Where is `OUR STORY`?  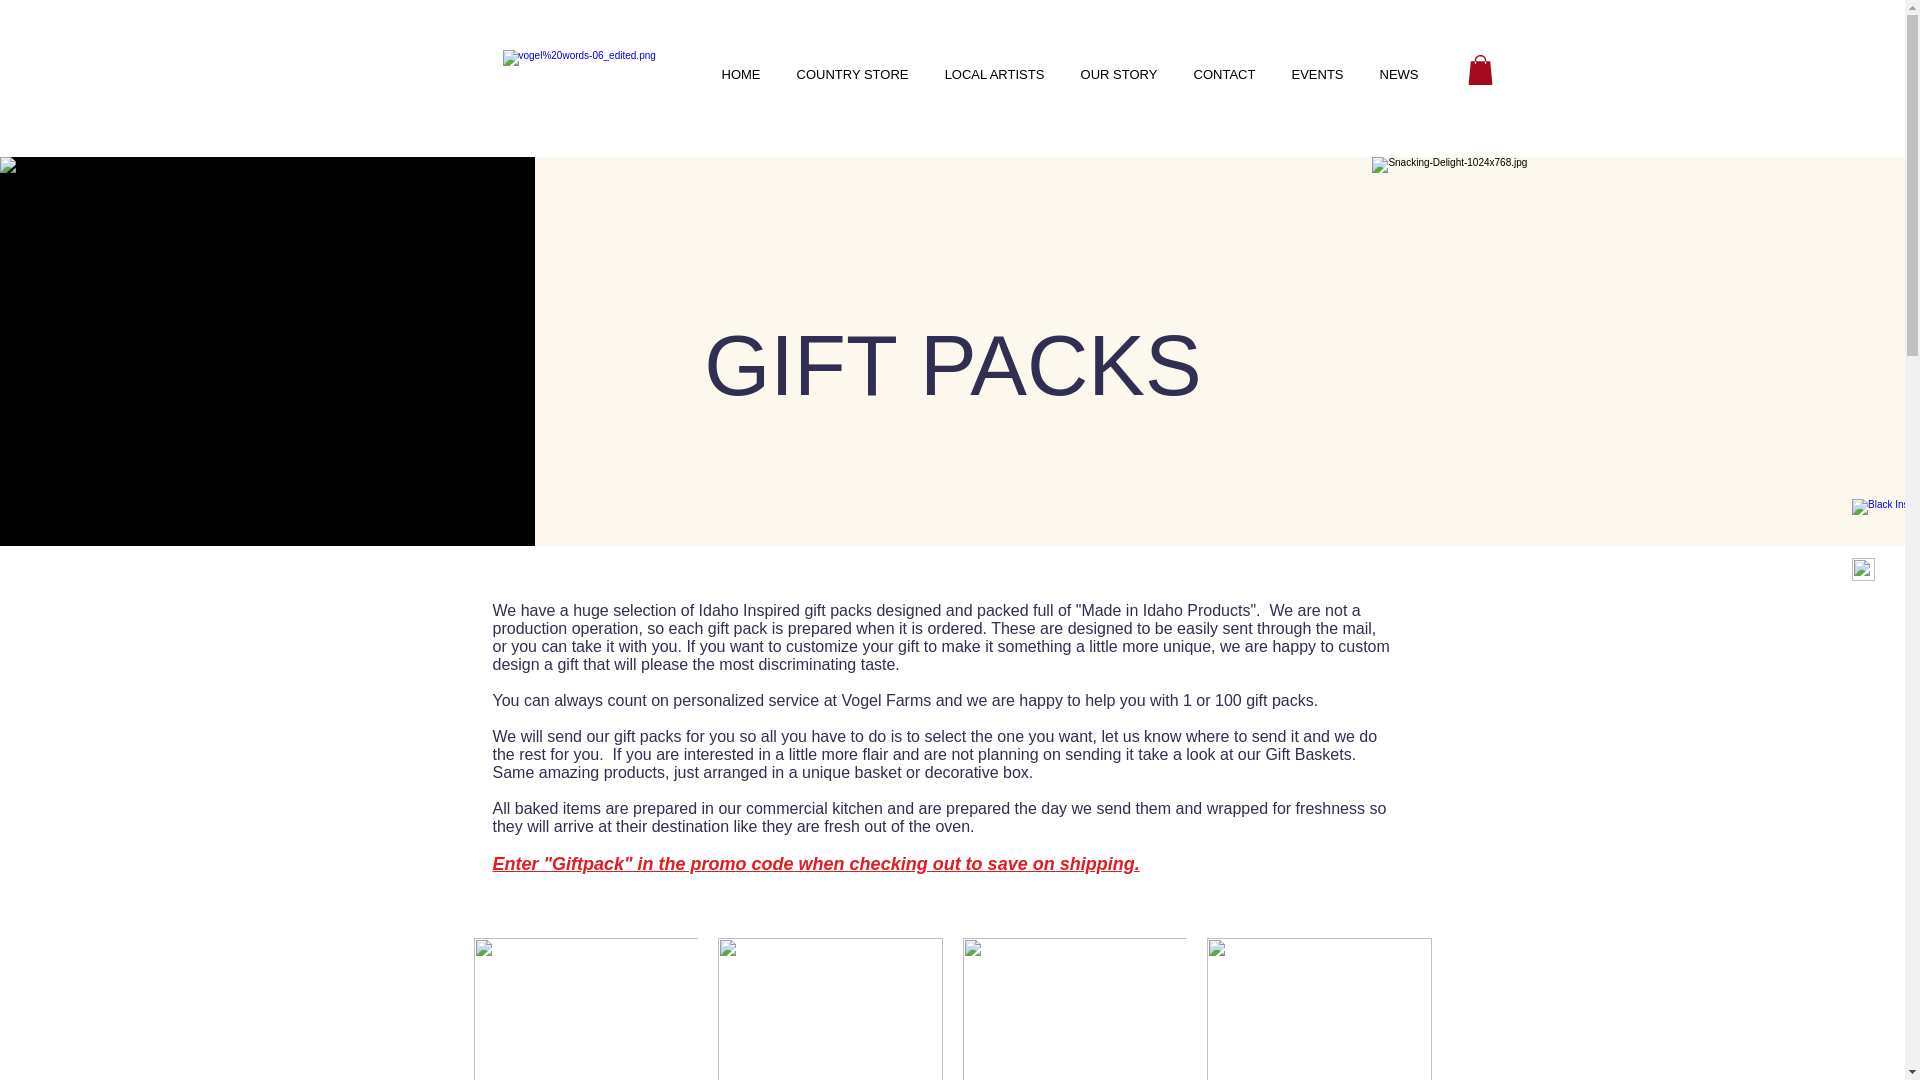 OUR STORY is located at coordinates (1118, 74).